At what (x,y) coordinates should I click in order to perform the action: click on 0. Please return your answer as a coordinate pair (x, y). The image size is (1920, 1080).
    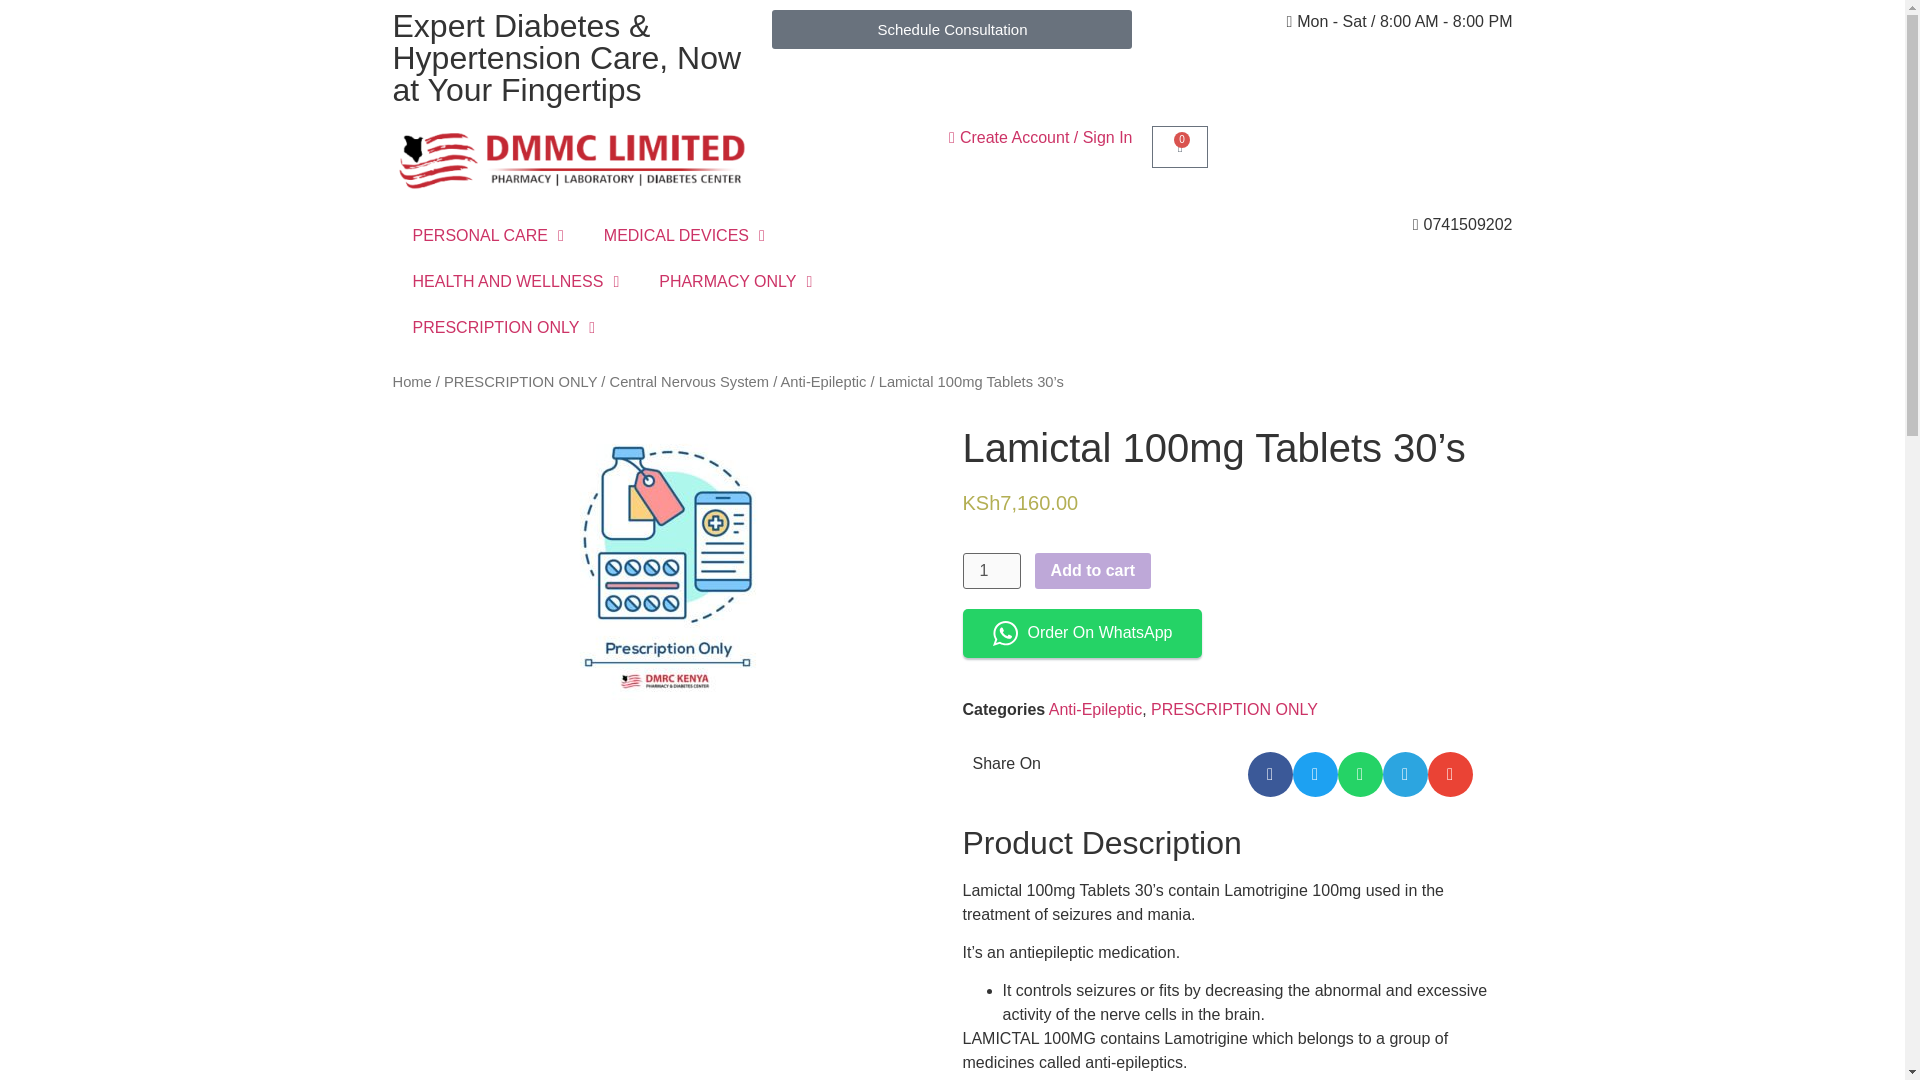
    Looking at the image, I should click on (1180, 147).